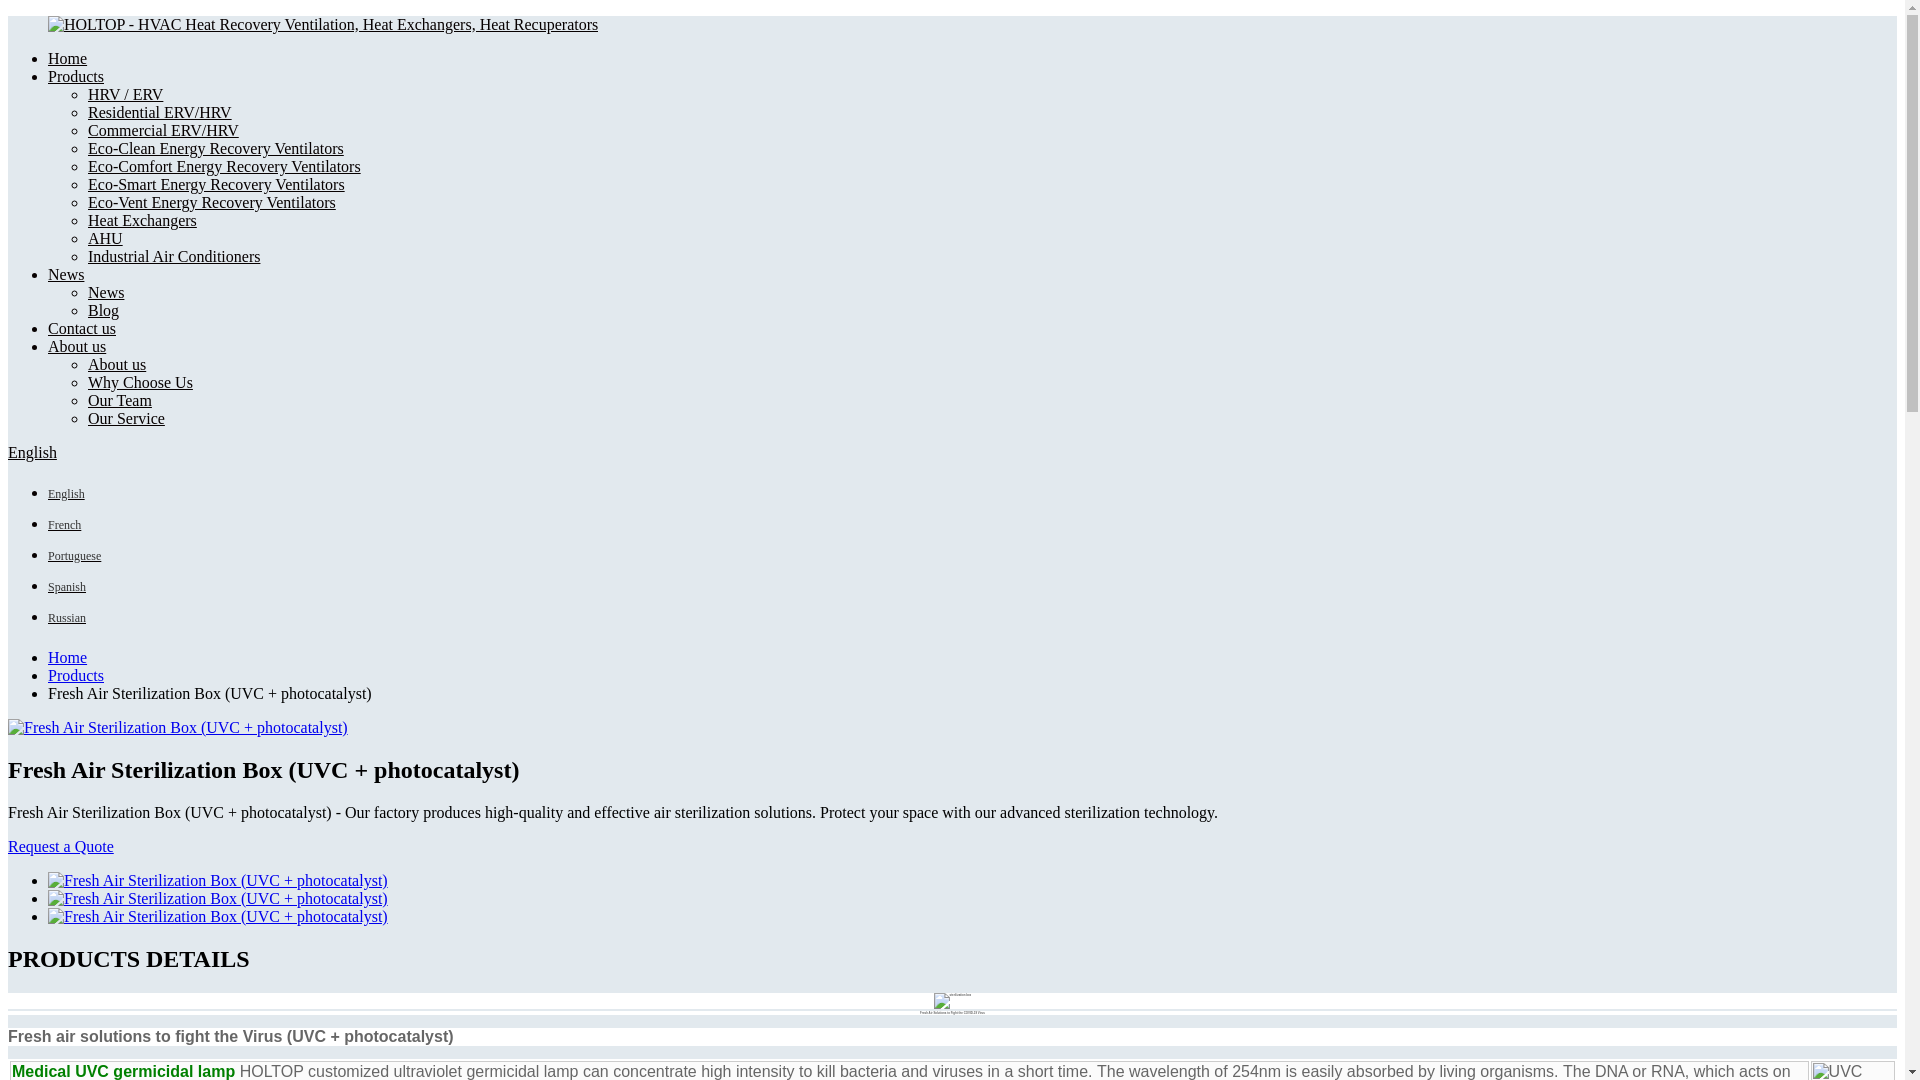 The height and width of the screenshot is (1080, 1920). I want to click on English, so click(32, 452).